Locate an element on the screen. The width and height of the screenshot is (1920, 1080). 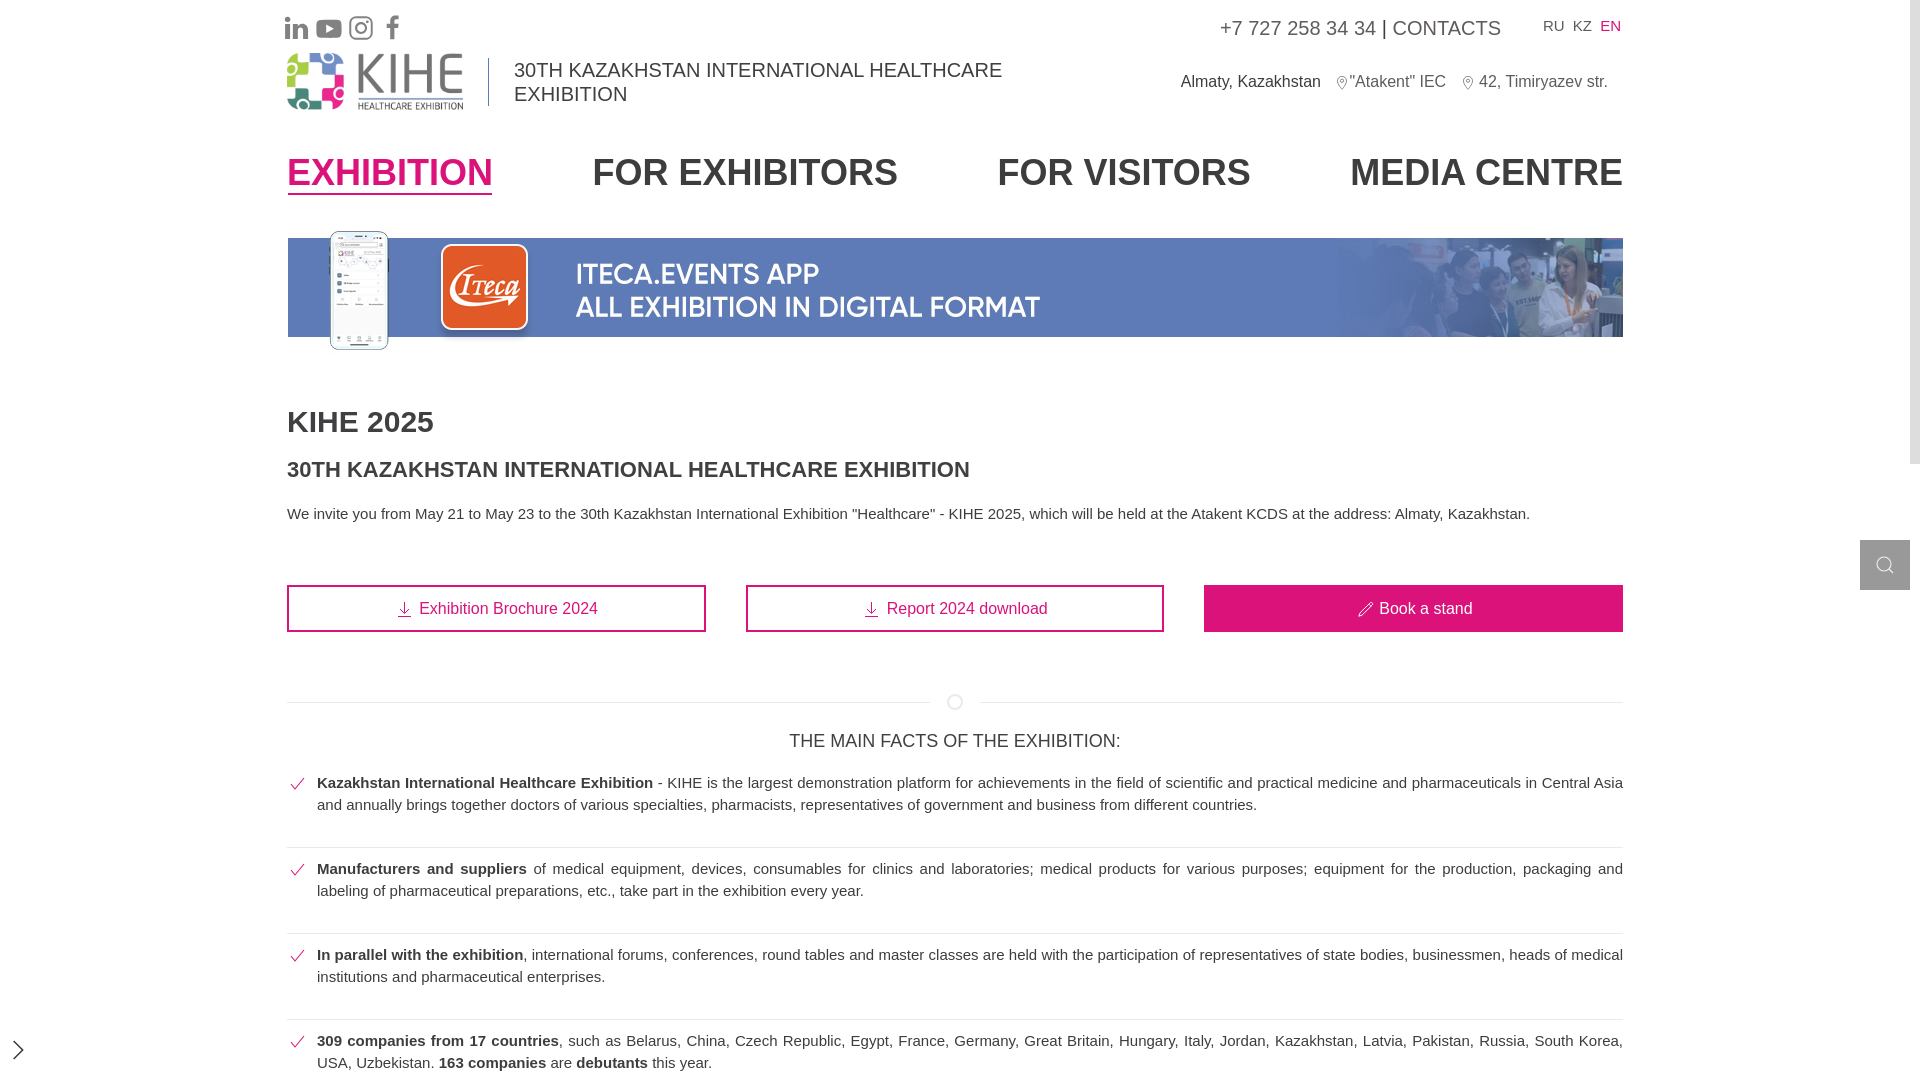
"Atakent" IEC is located at coordinates (1392, 81).